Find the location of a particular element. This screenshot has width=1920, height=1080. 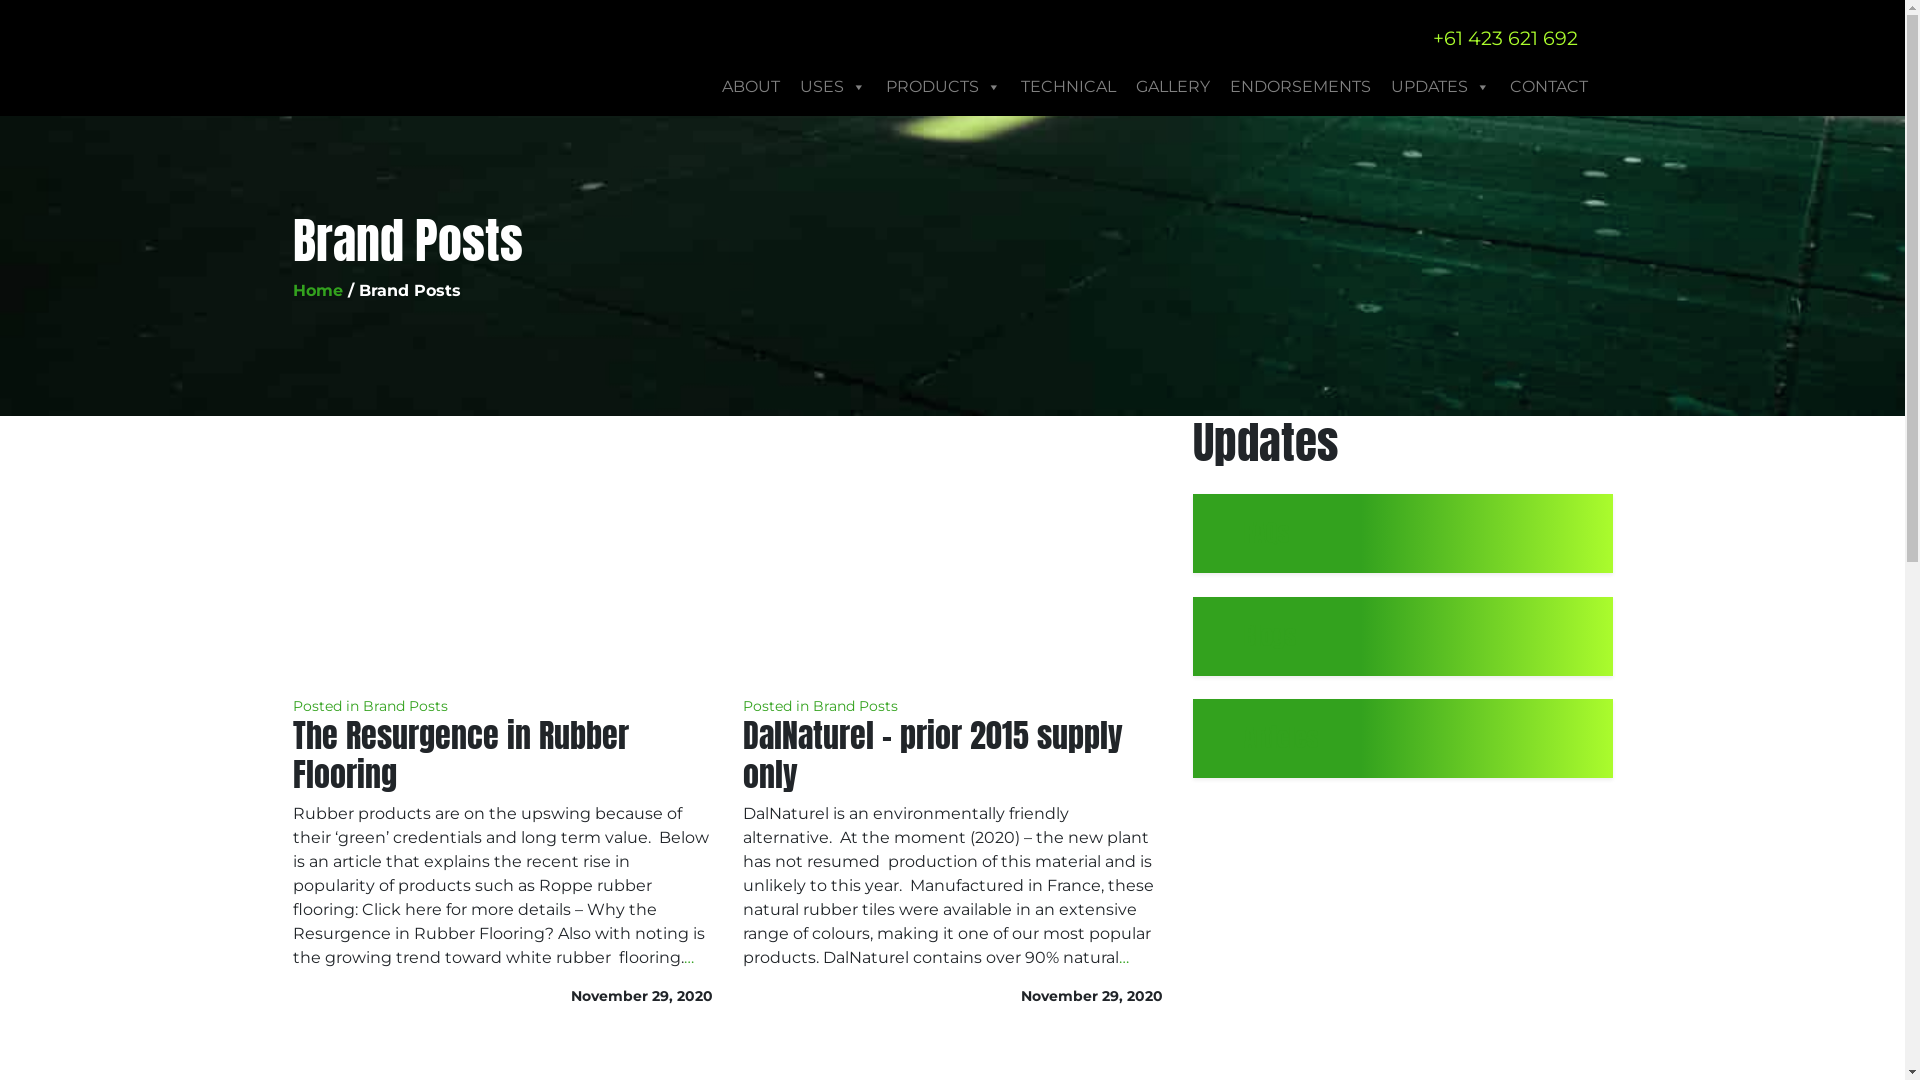

FAQs is located at coordinates (1402, 534).